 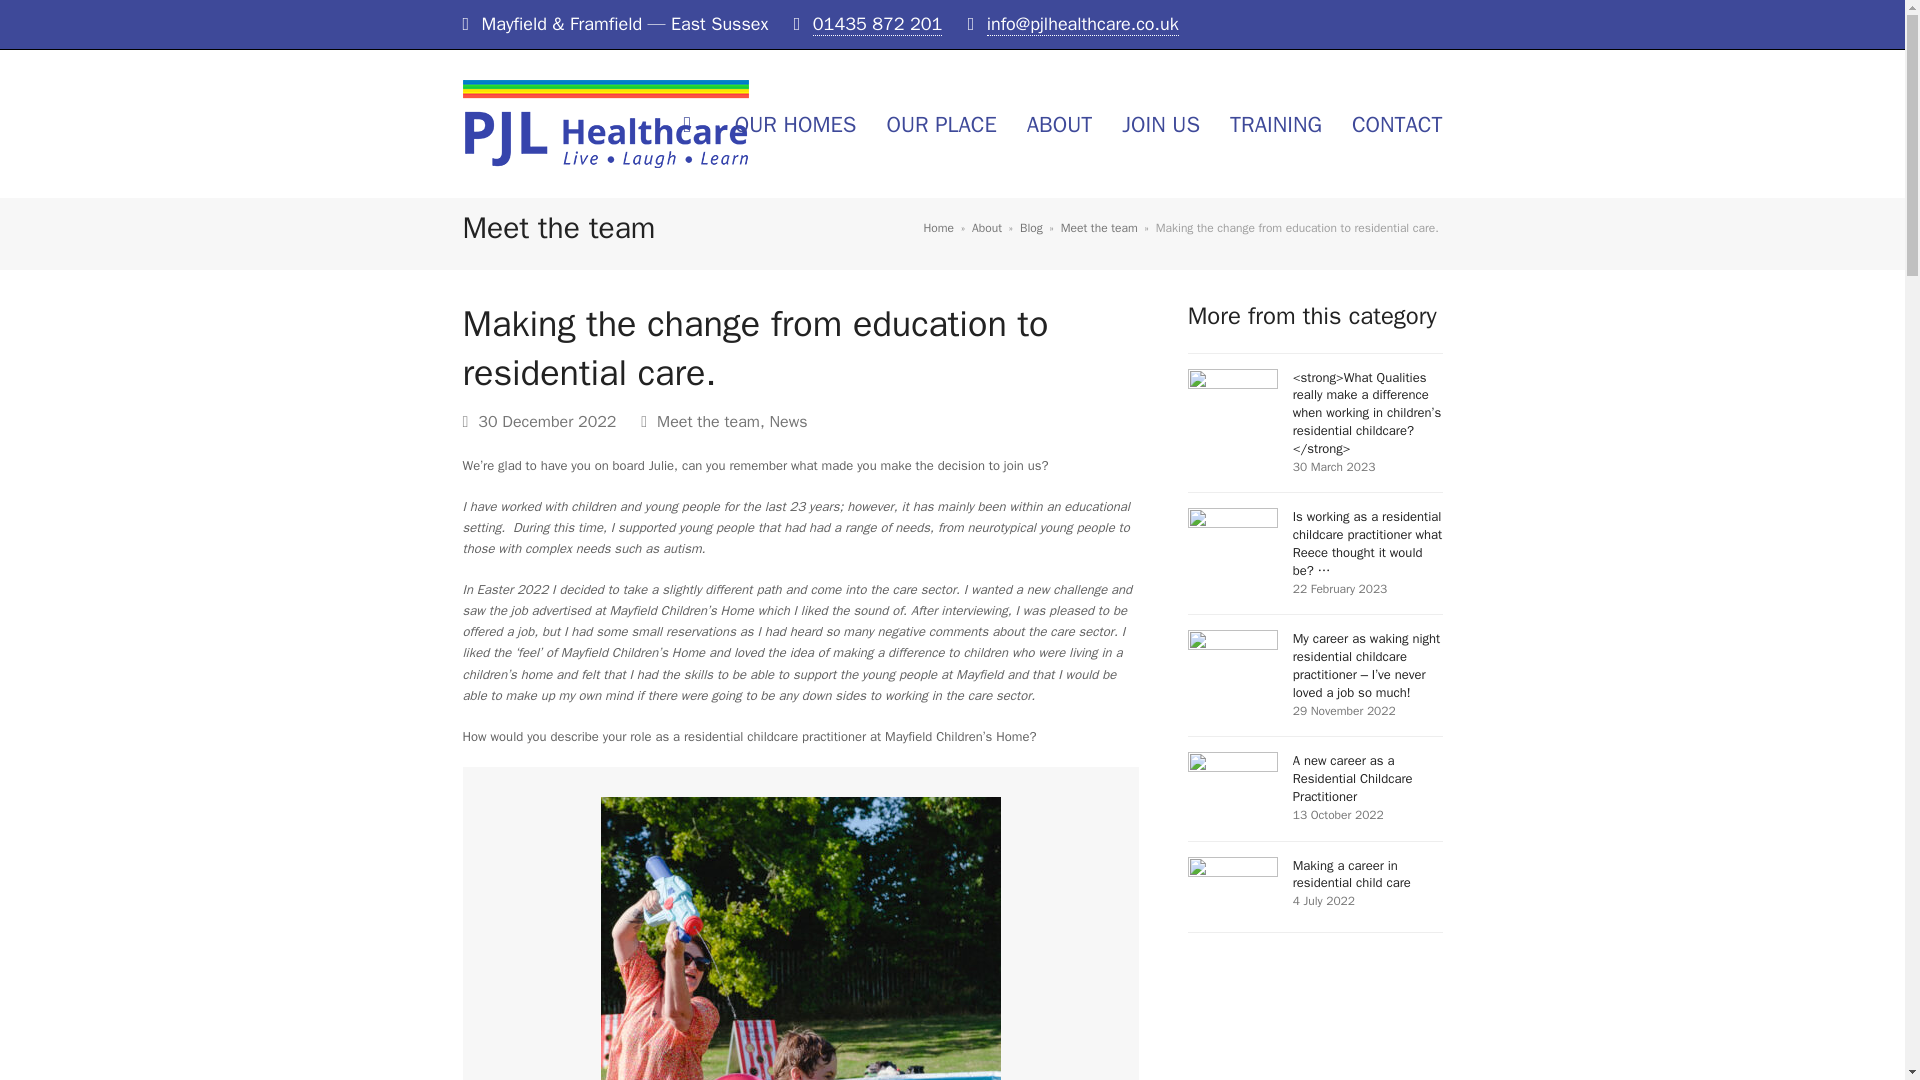 What do you see at coordinates (1030, 228) in the screenshot?
I see `Blog` at bounding box center [1030, 228].